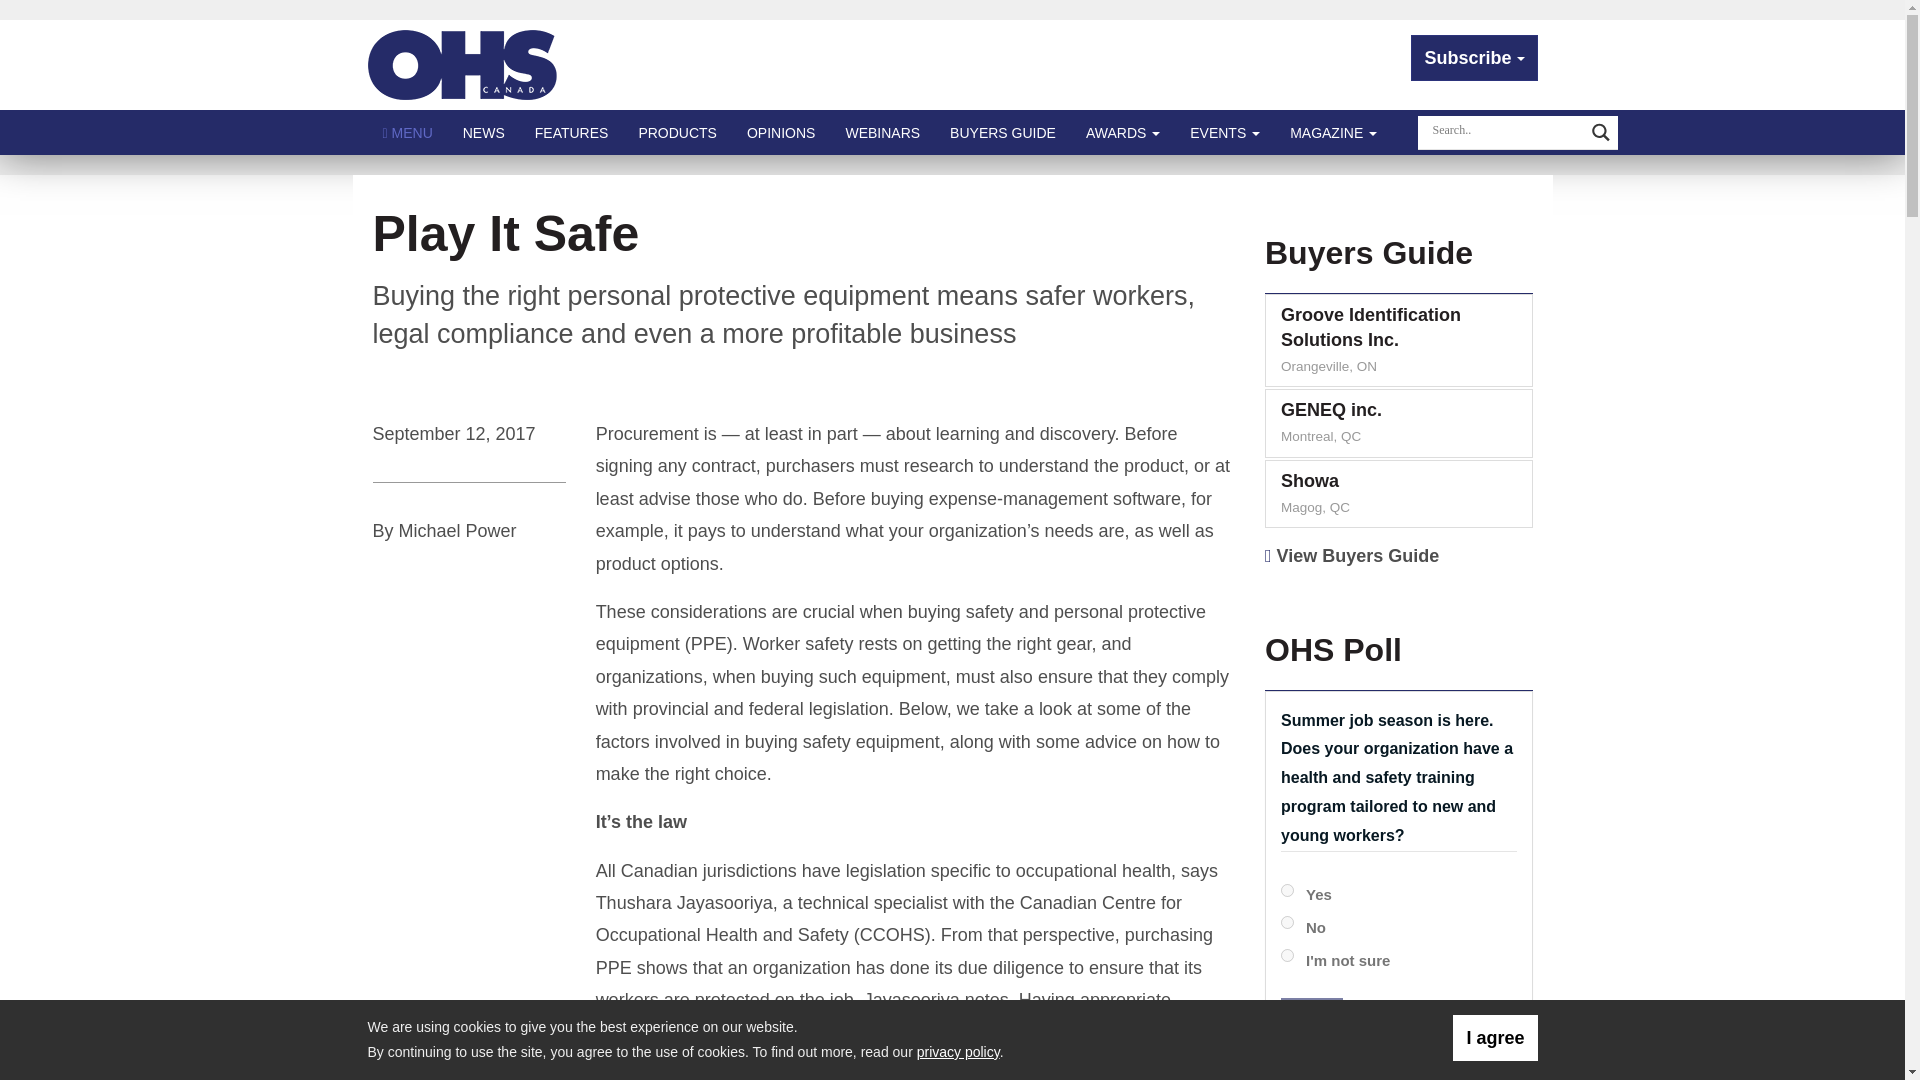  Describe the element at coordinates (408, 132) in the screenshot. I see `Click to show site navigation` at that location.